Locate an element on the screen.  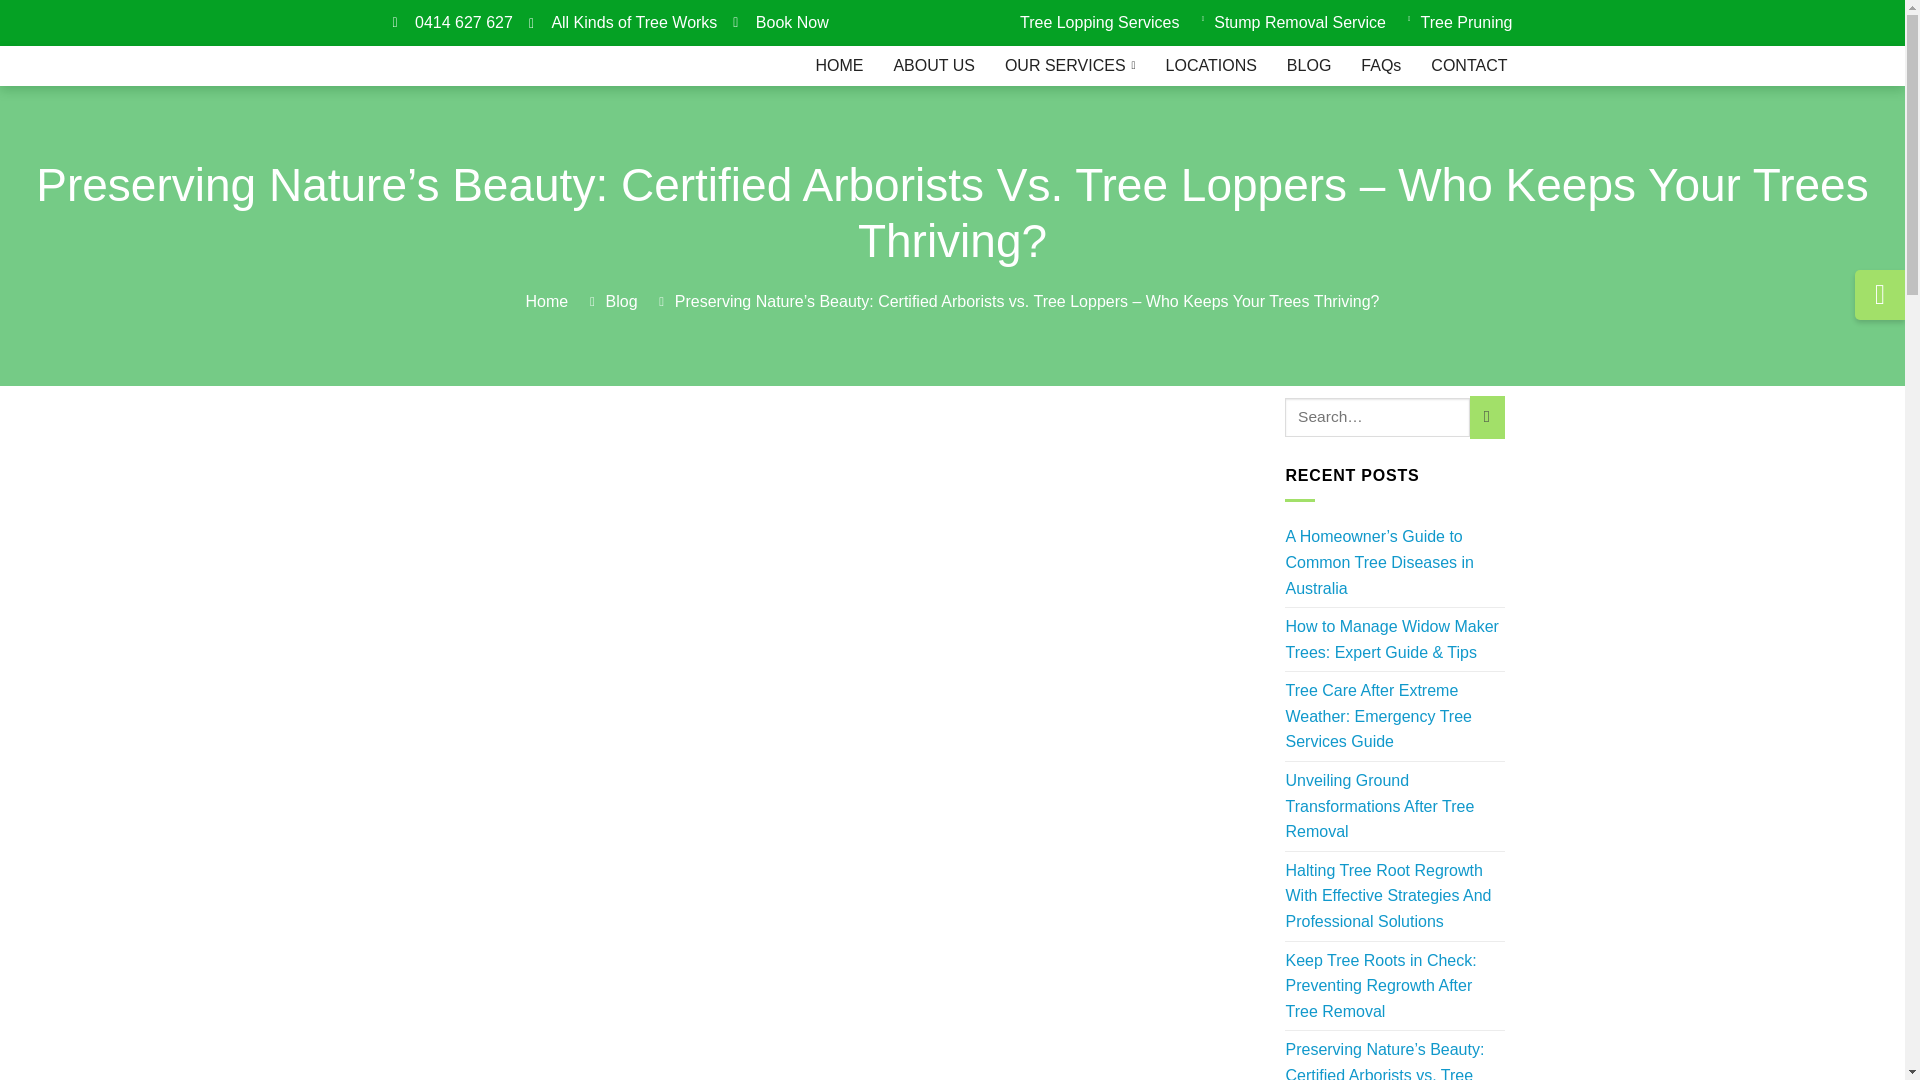
Tree Lopping Services is located at coordinates (1094, 22).